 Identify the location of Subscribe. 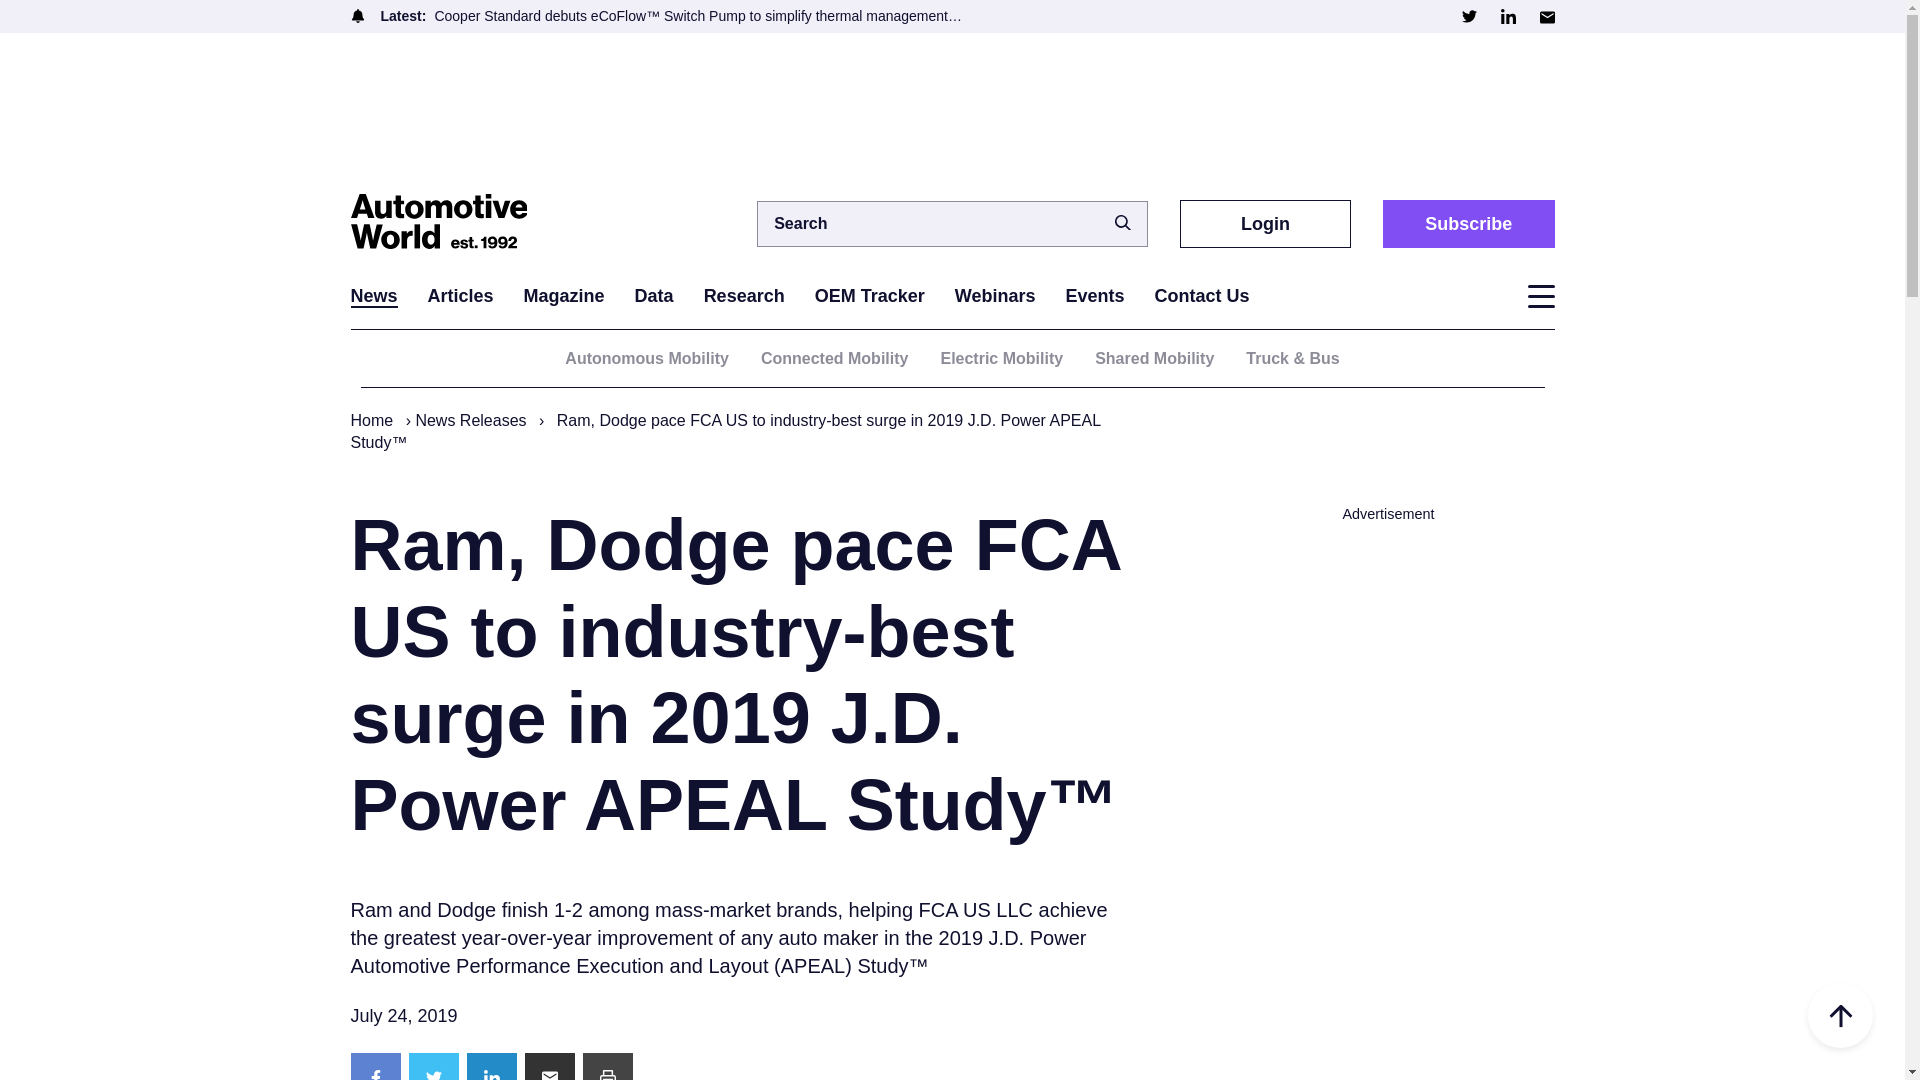
(1468, 223).